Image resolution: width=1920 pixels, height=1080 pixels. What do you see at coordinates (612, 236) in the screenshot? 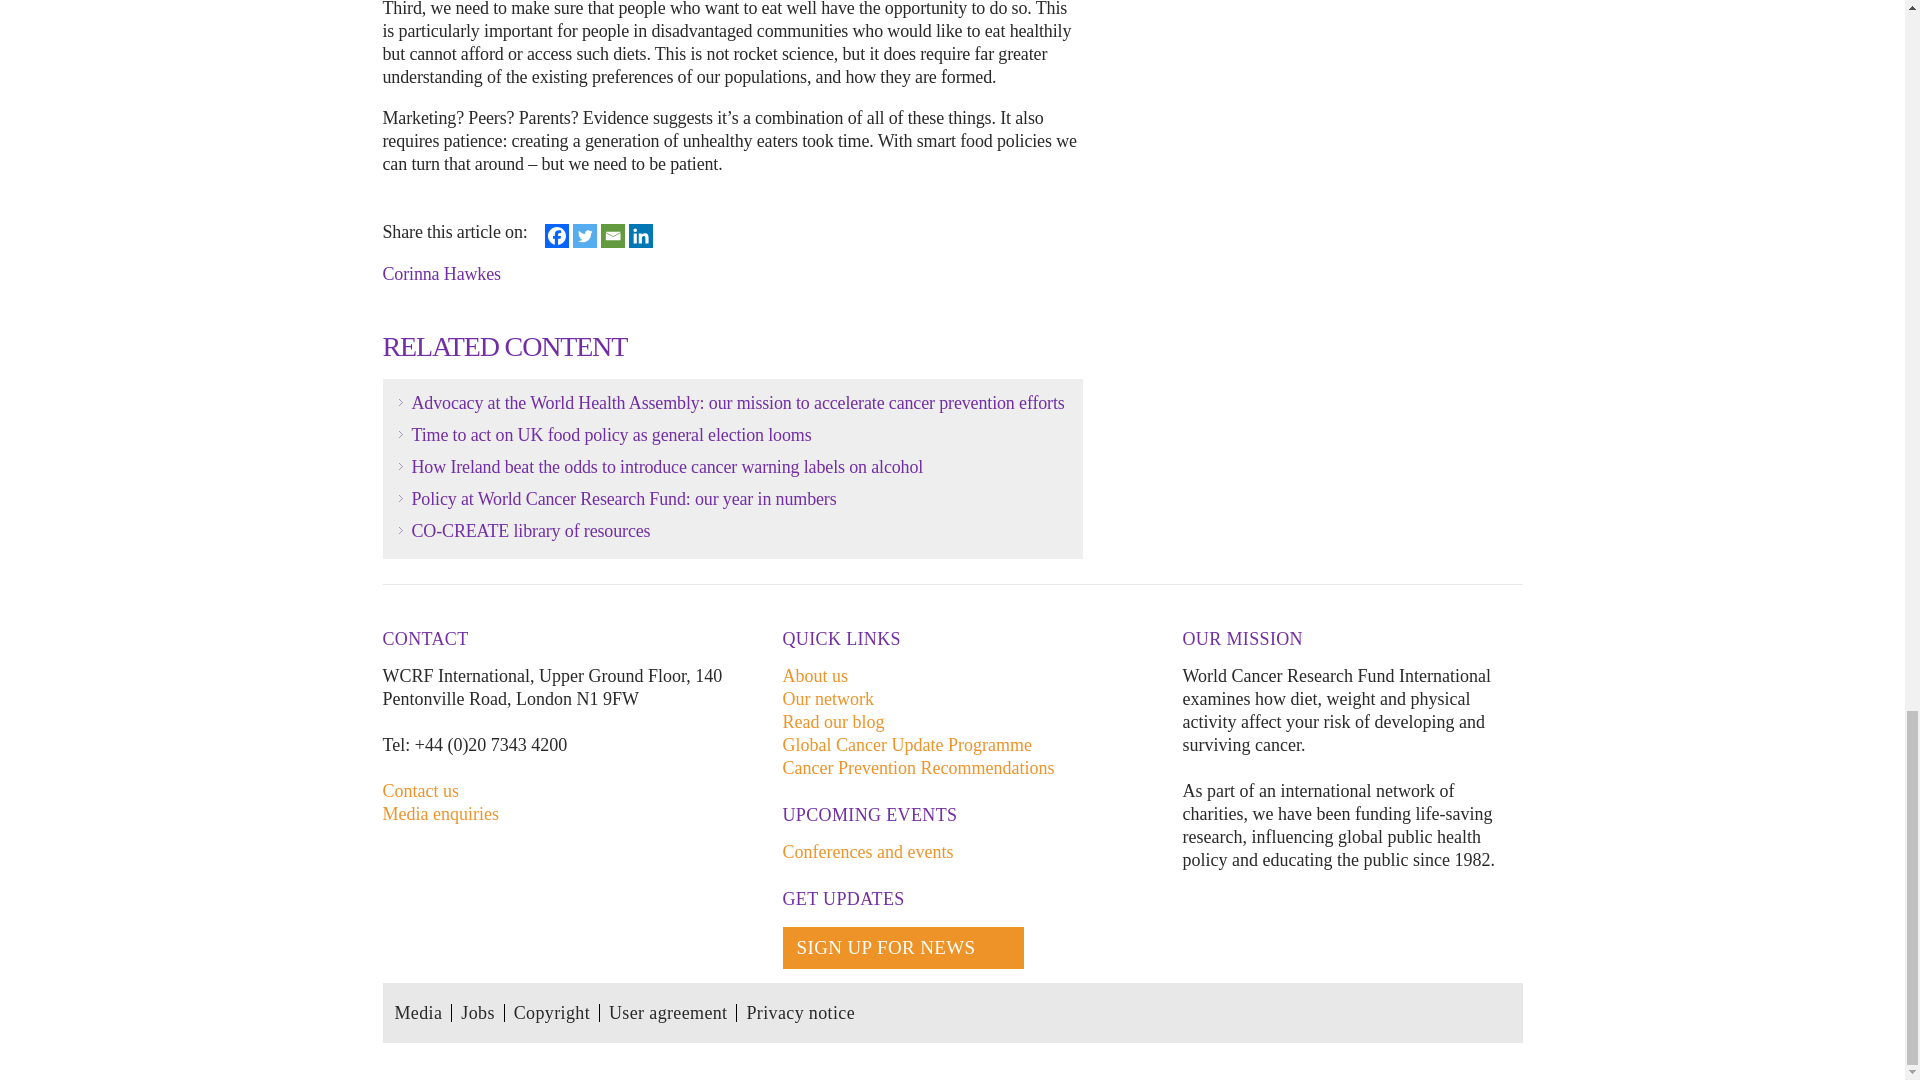
I see `Email` at bounding box center [612, 236].